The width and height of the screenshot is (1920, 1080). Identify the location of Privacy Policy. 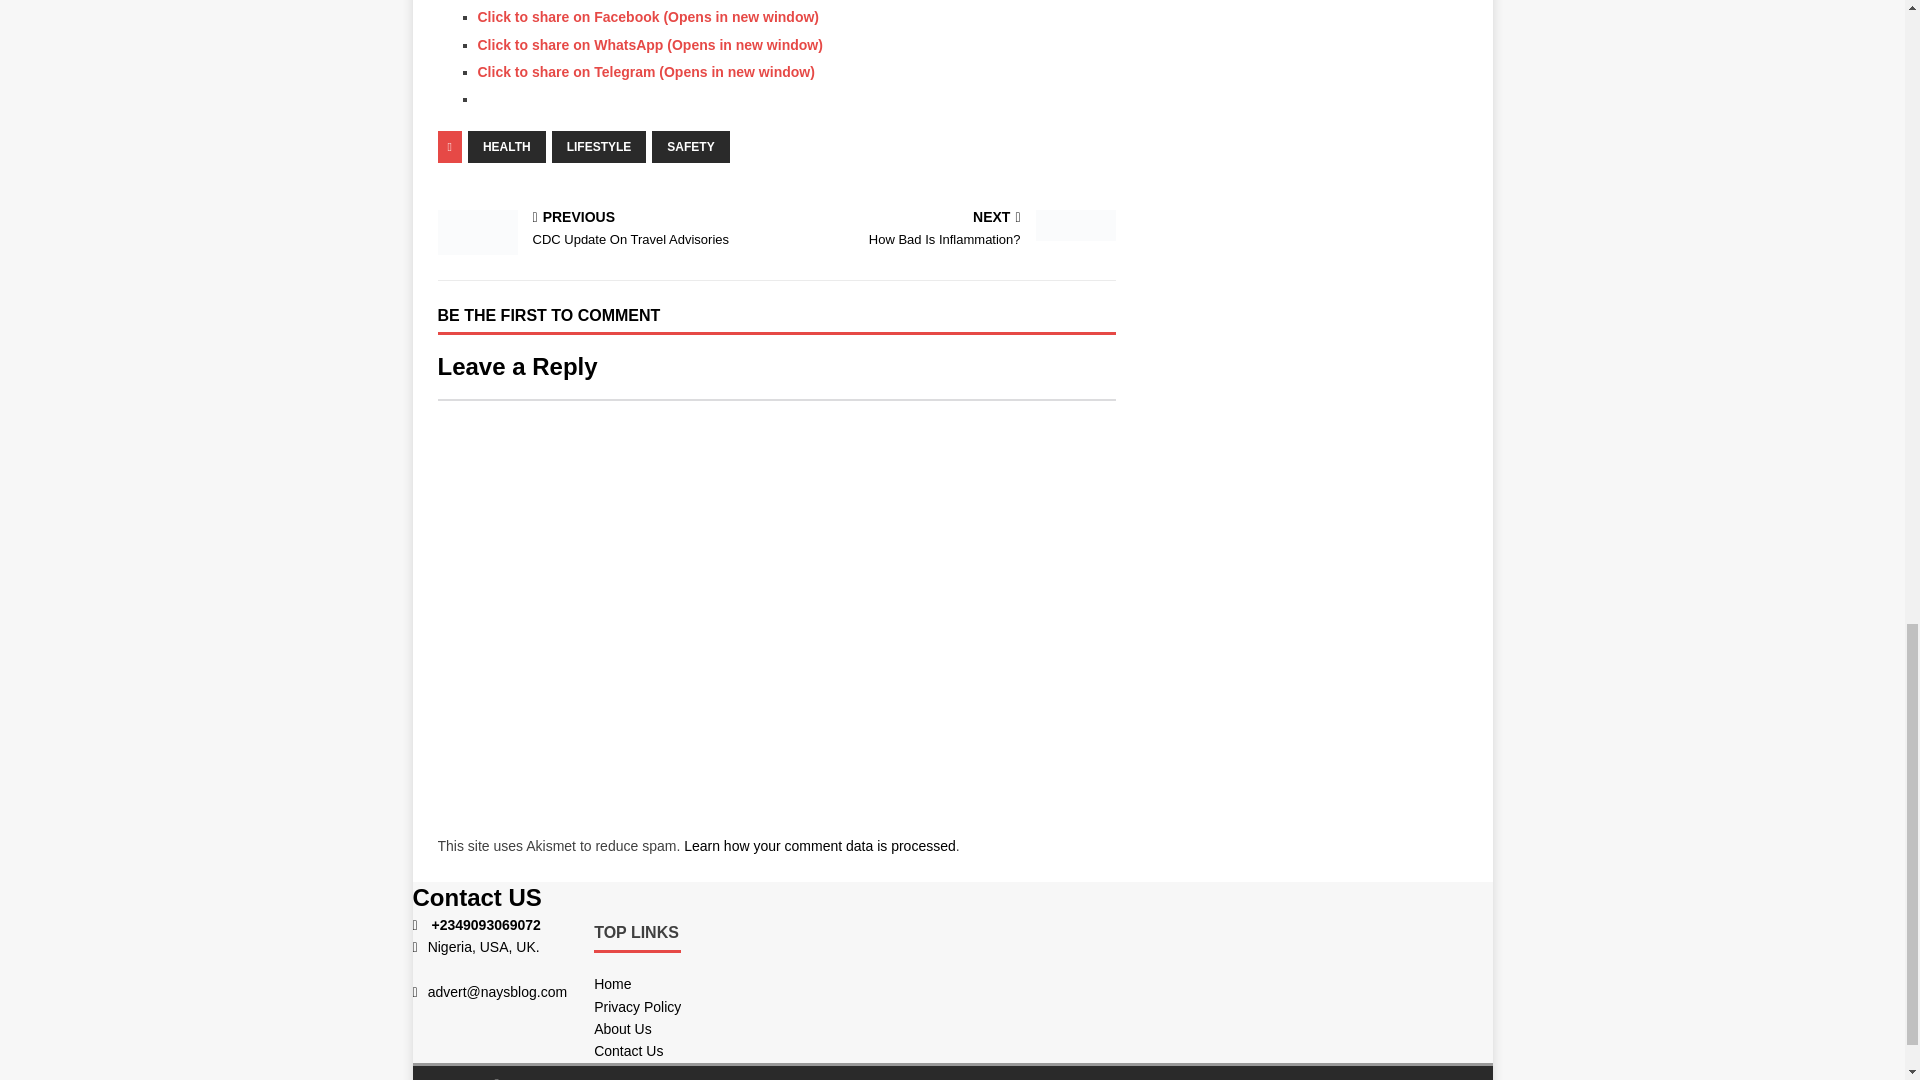
(650, 44).